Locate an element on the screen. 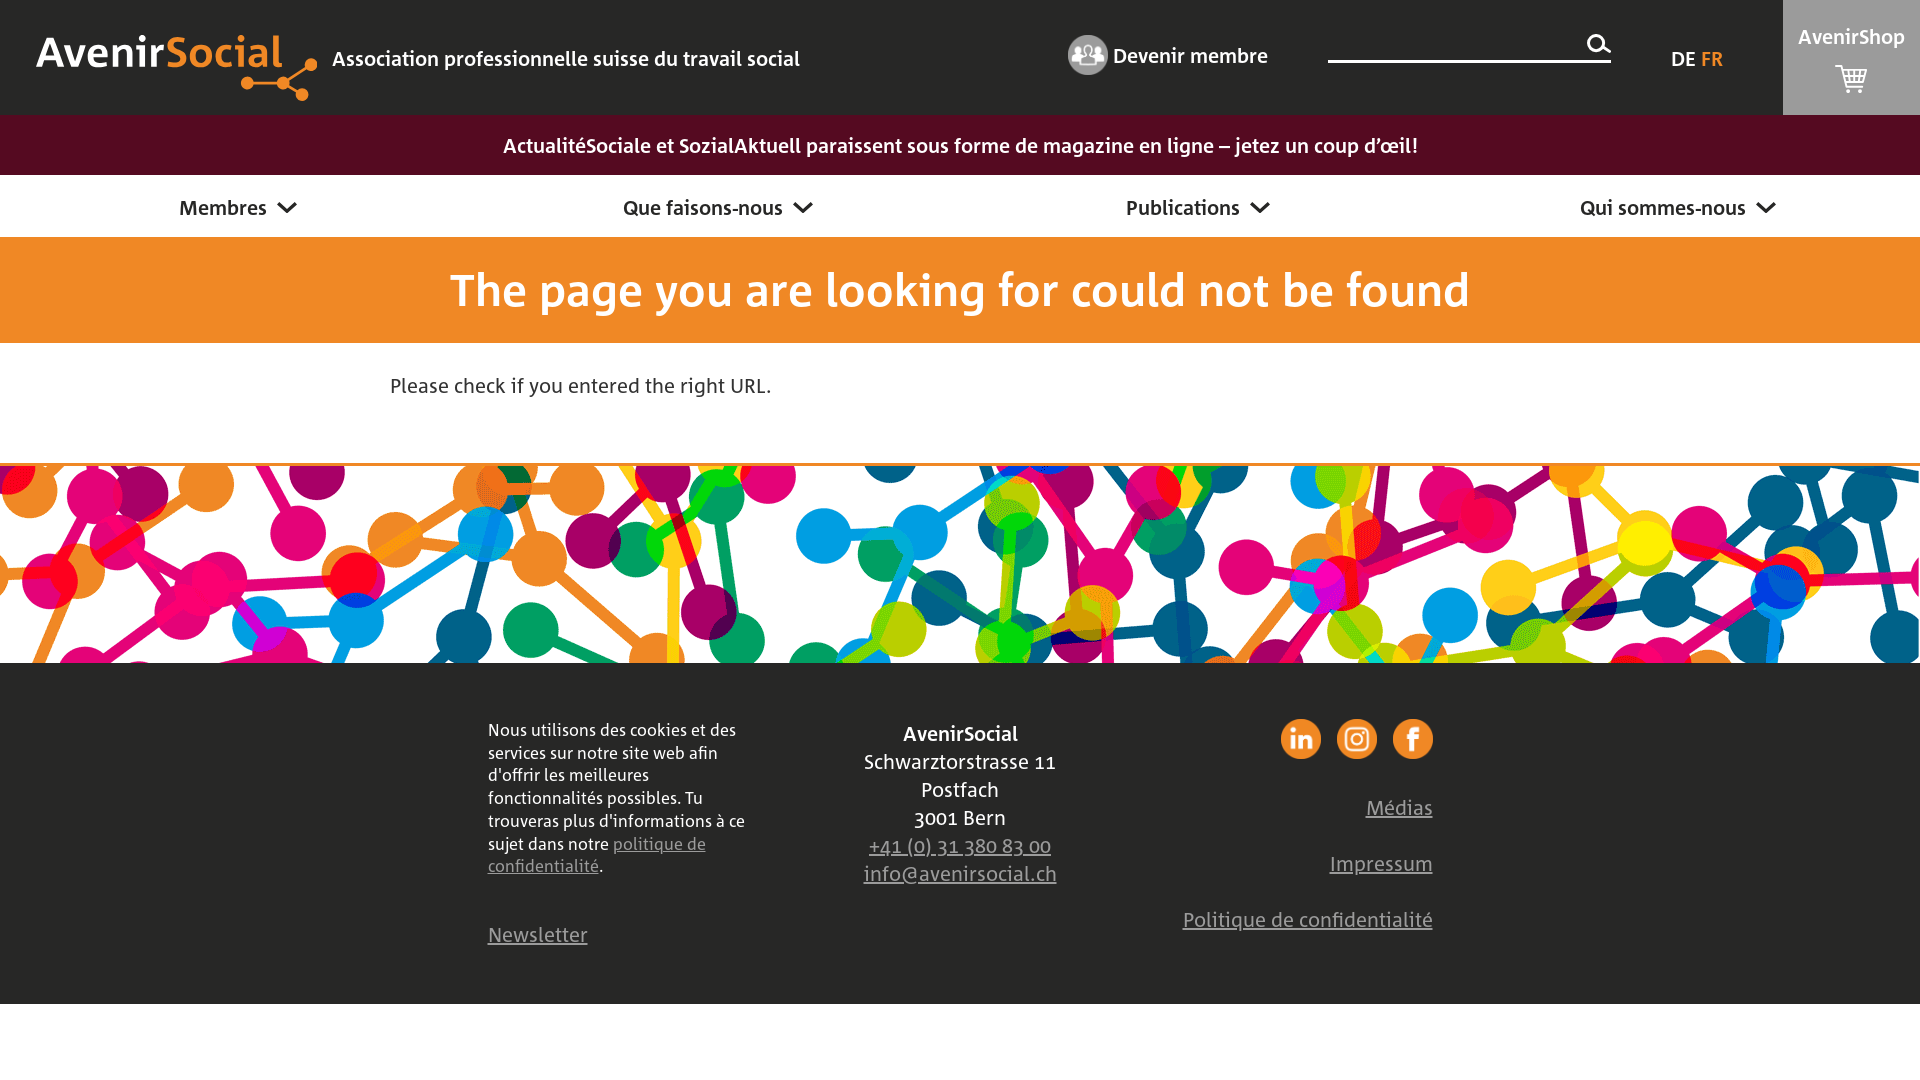 The image size is (1920, 1080). AvenirSocial is located at coordinates (176, 93).